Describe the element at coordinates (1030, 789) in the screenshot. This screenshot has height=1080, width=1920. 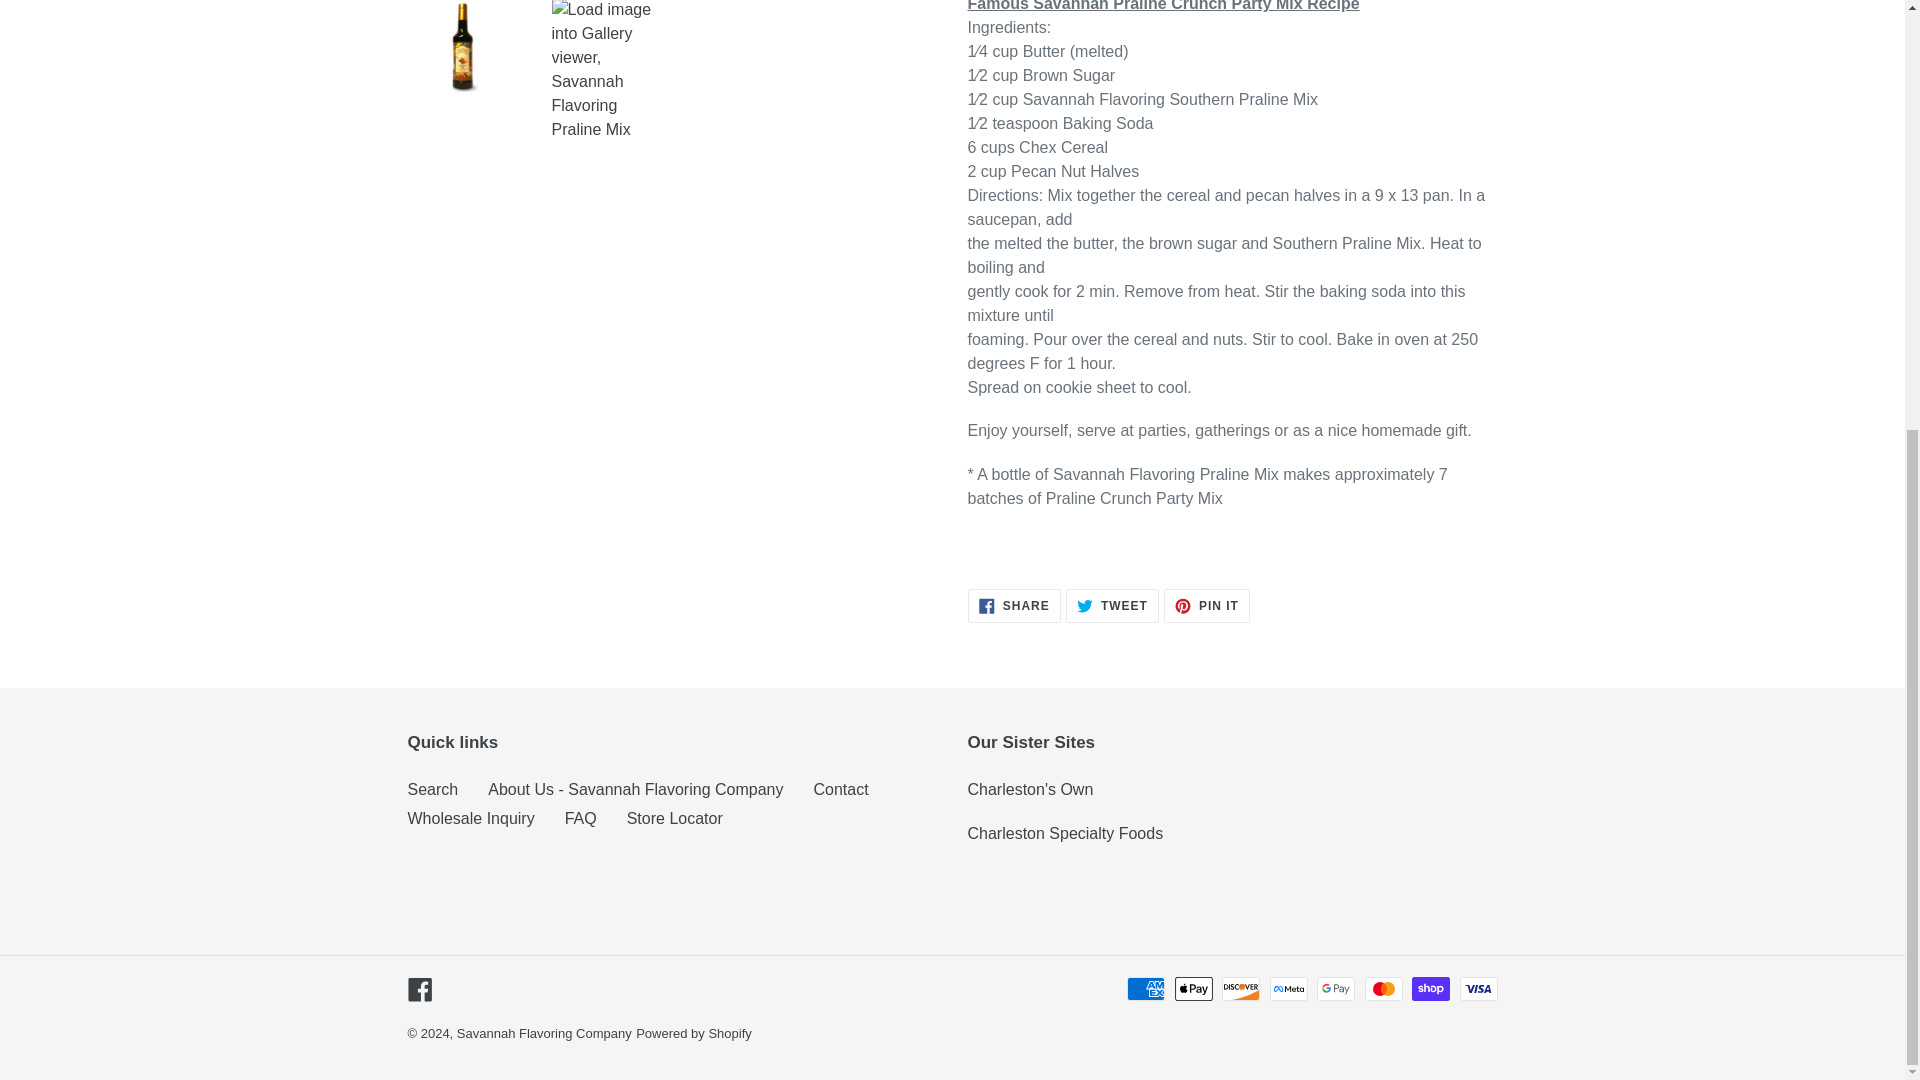
I see `Facebook` at that location.